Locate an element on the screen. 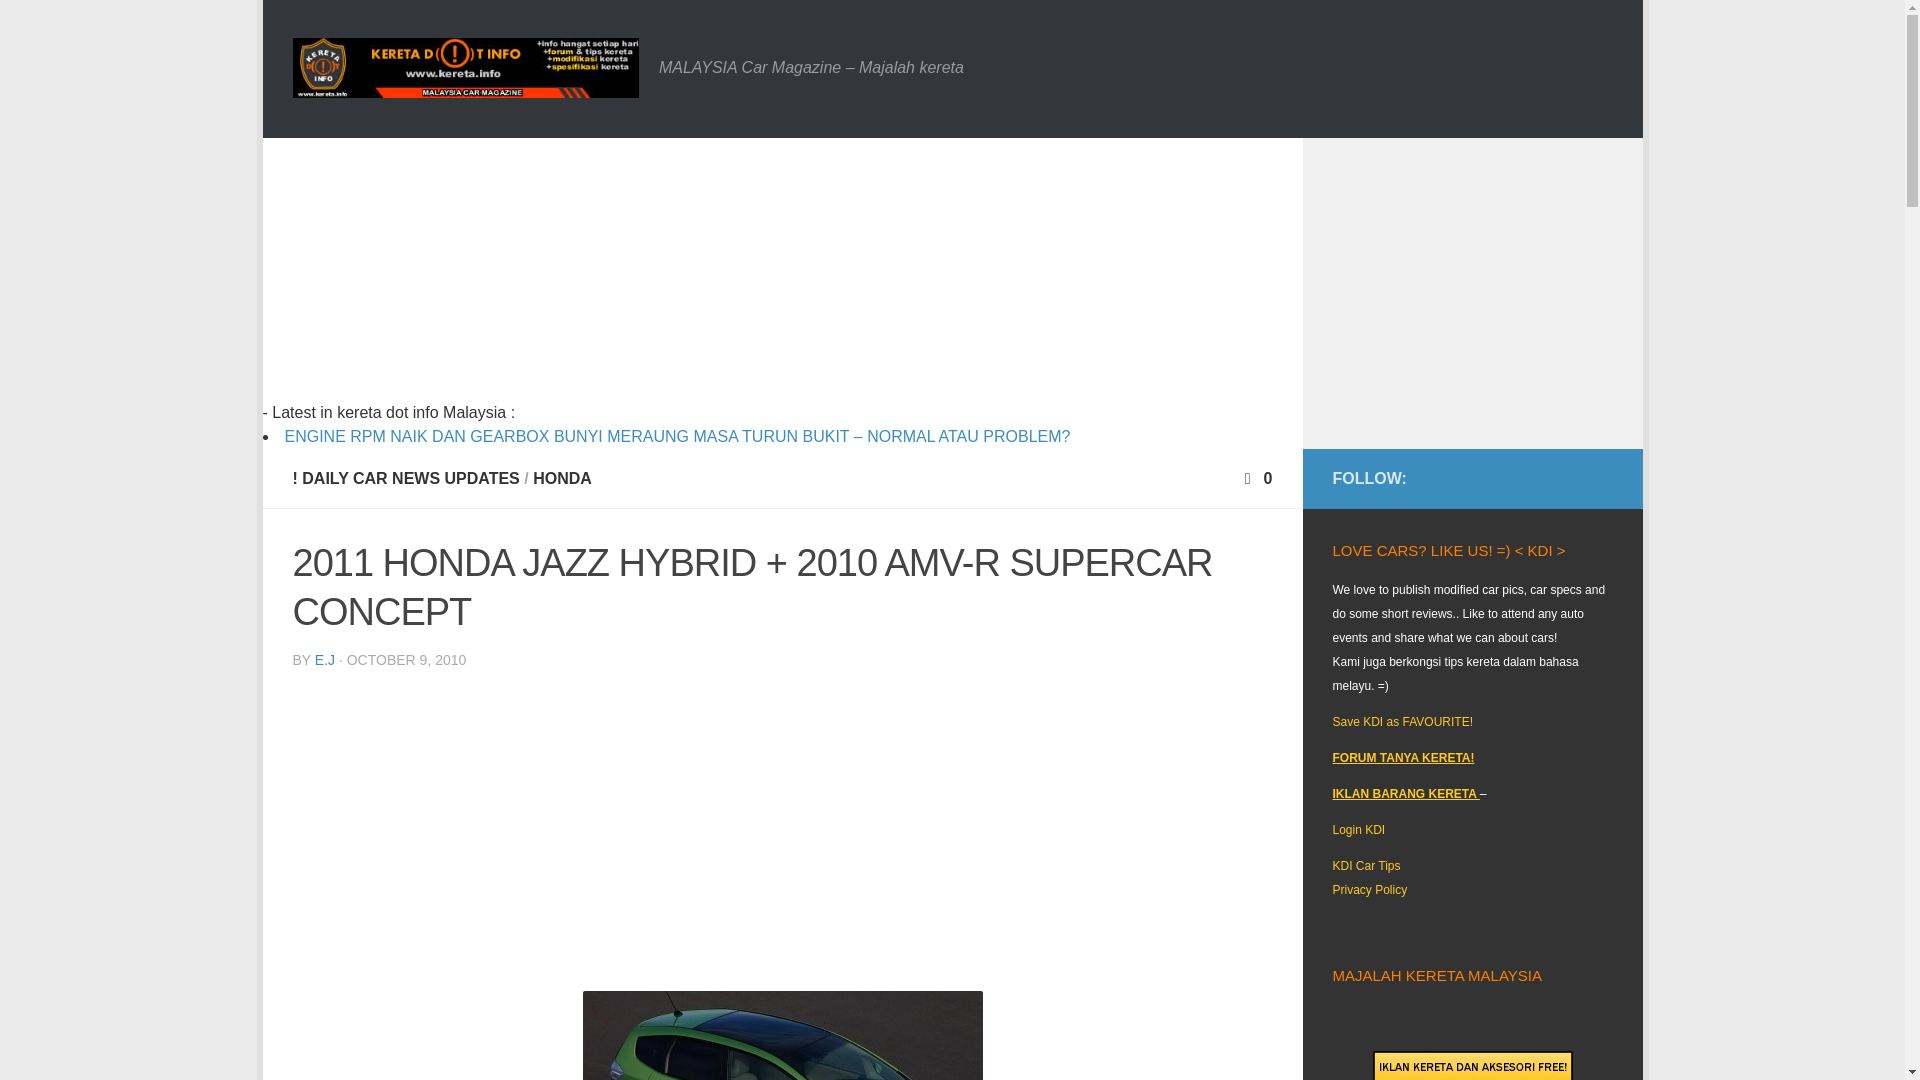  E.J is located at coordinates (324, 660).